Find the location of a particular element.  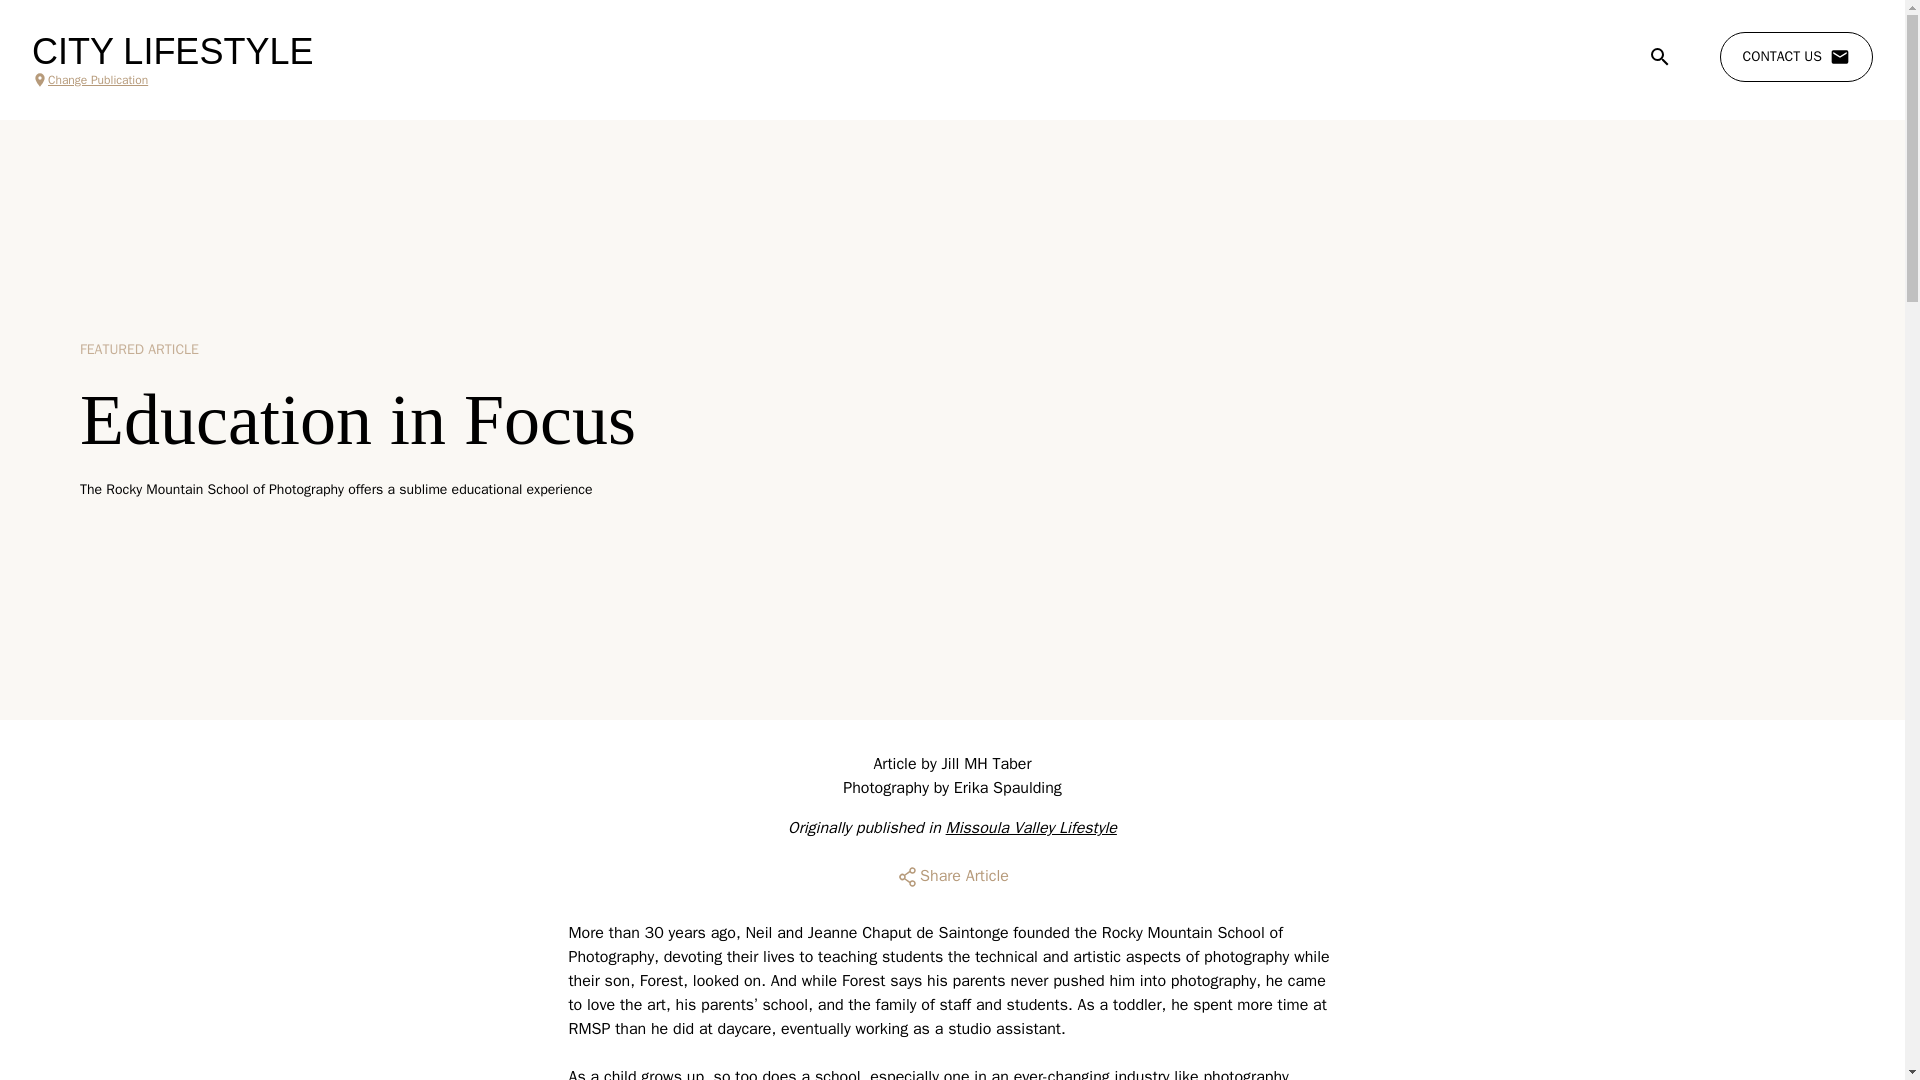

Share Article is located at coordinates (952, 876).